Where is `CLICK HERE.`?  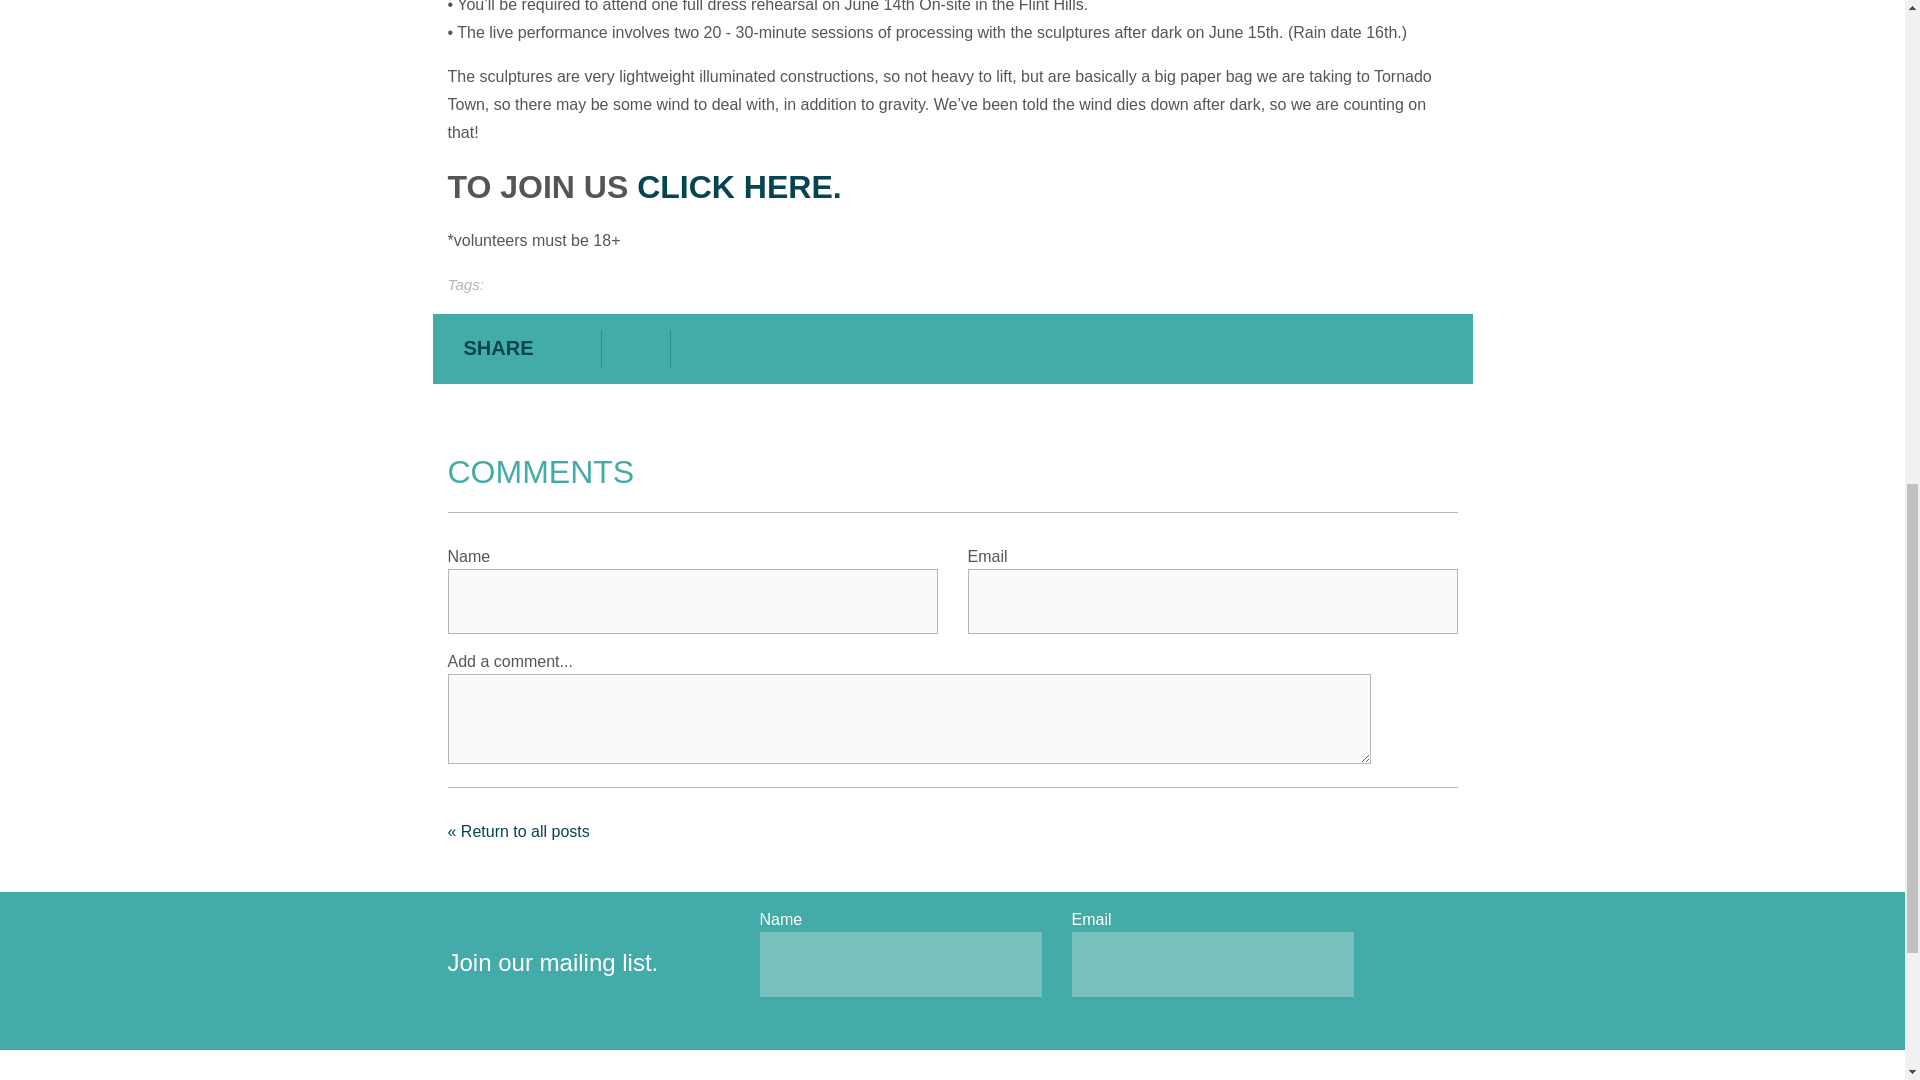 CLICK HERE. is located at coordinates (738, 186).